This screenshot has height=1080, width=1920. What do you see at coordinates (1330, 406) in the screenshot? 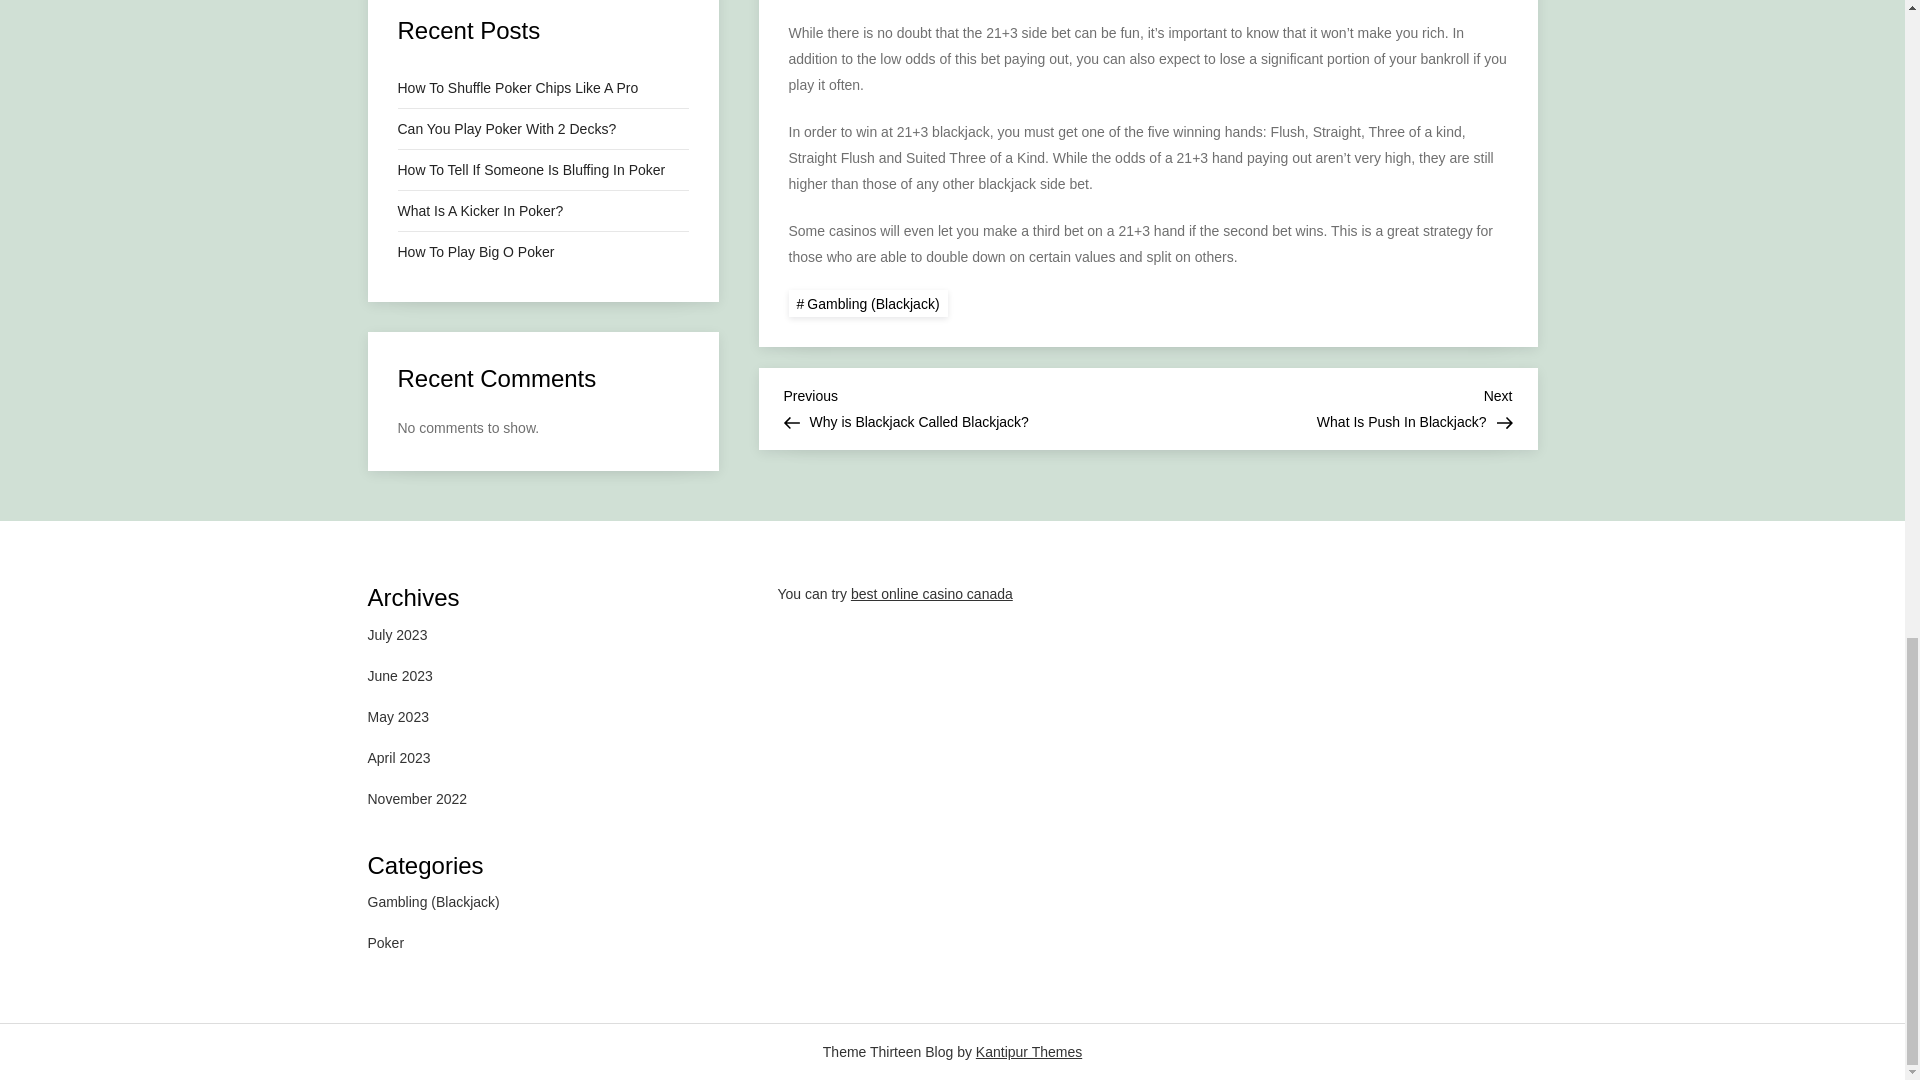
I see `Poker` at bounding box center [1330, 406].